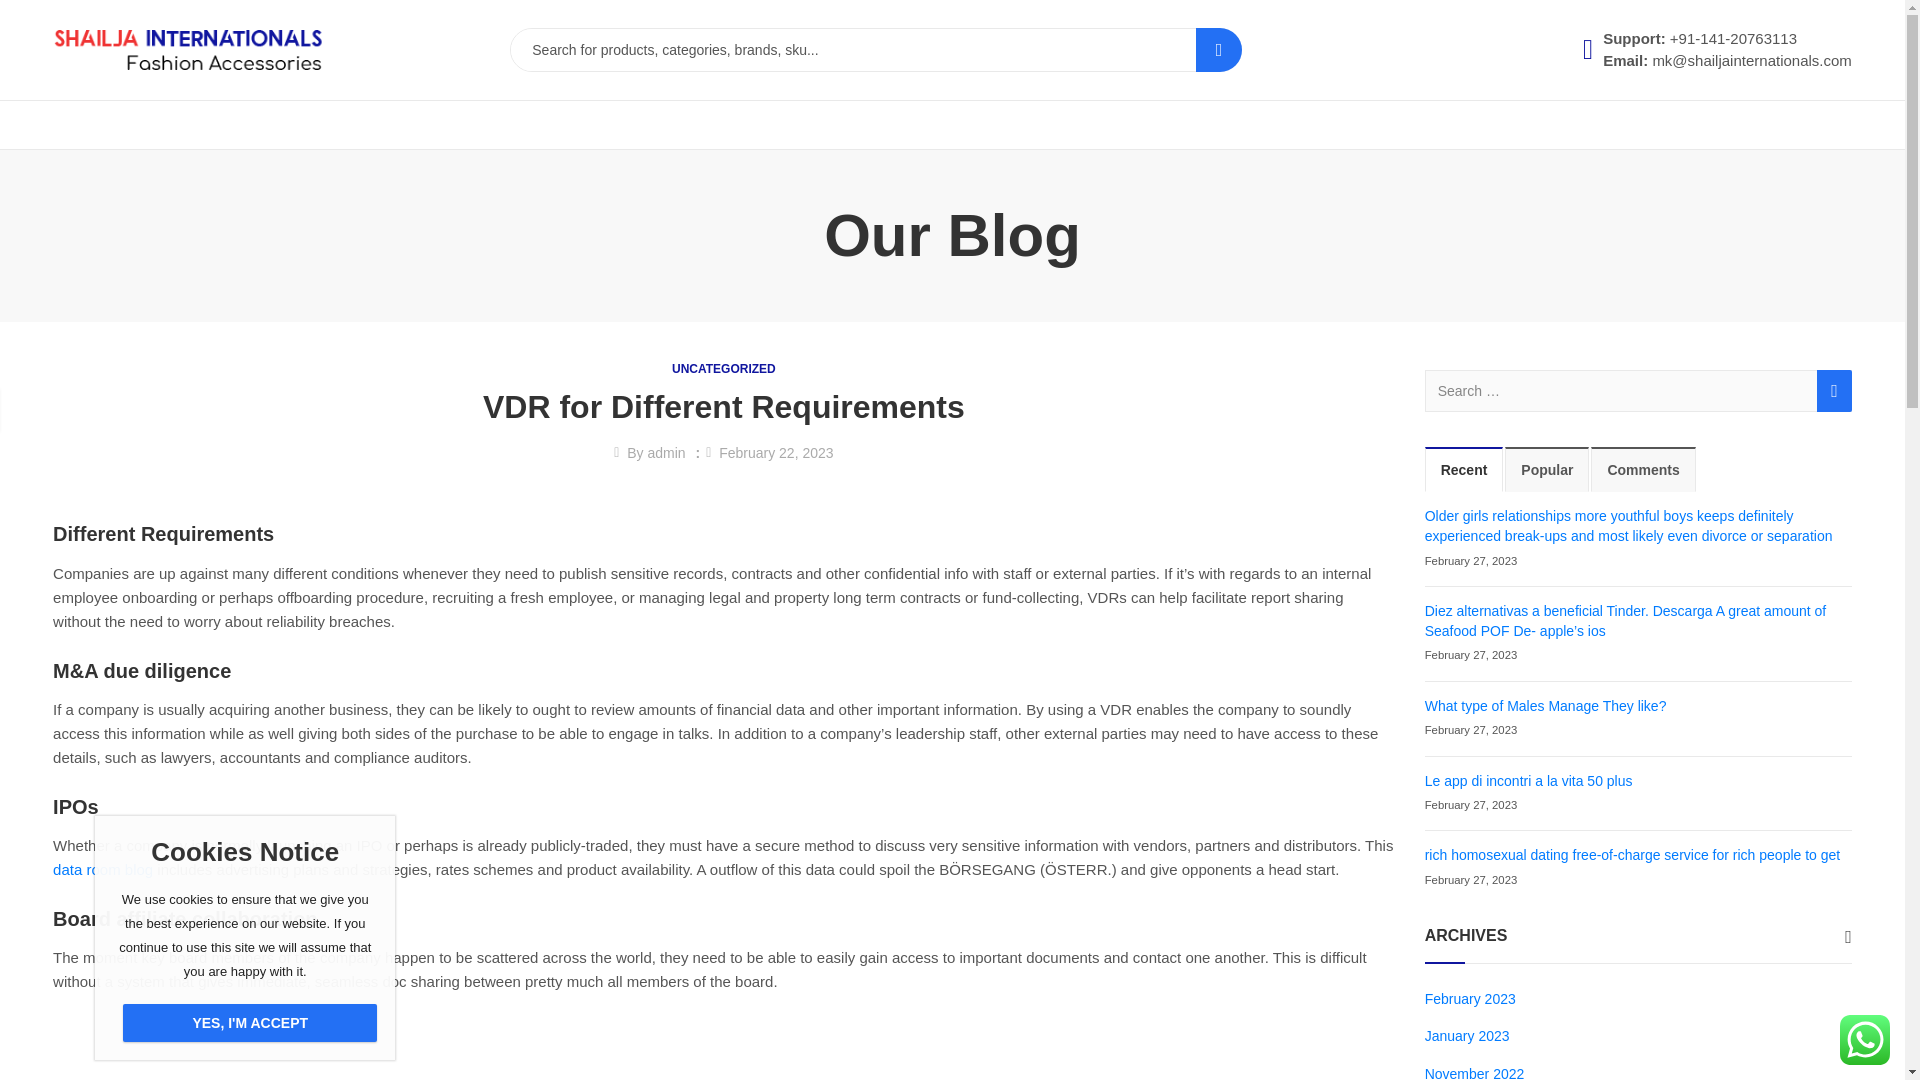 The image size is (1920, 1080). I want to click on data room blog, so click(103, 869).